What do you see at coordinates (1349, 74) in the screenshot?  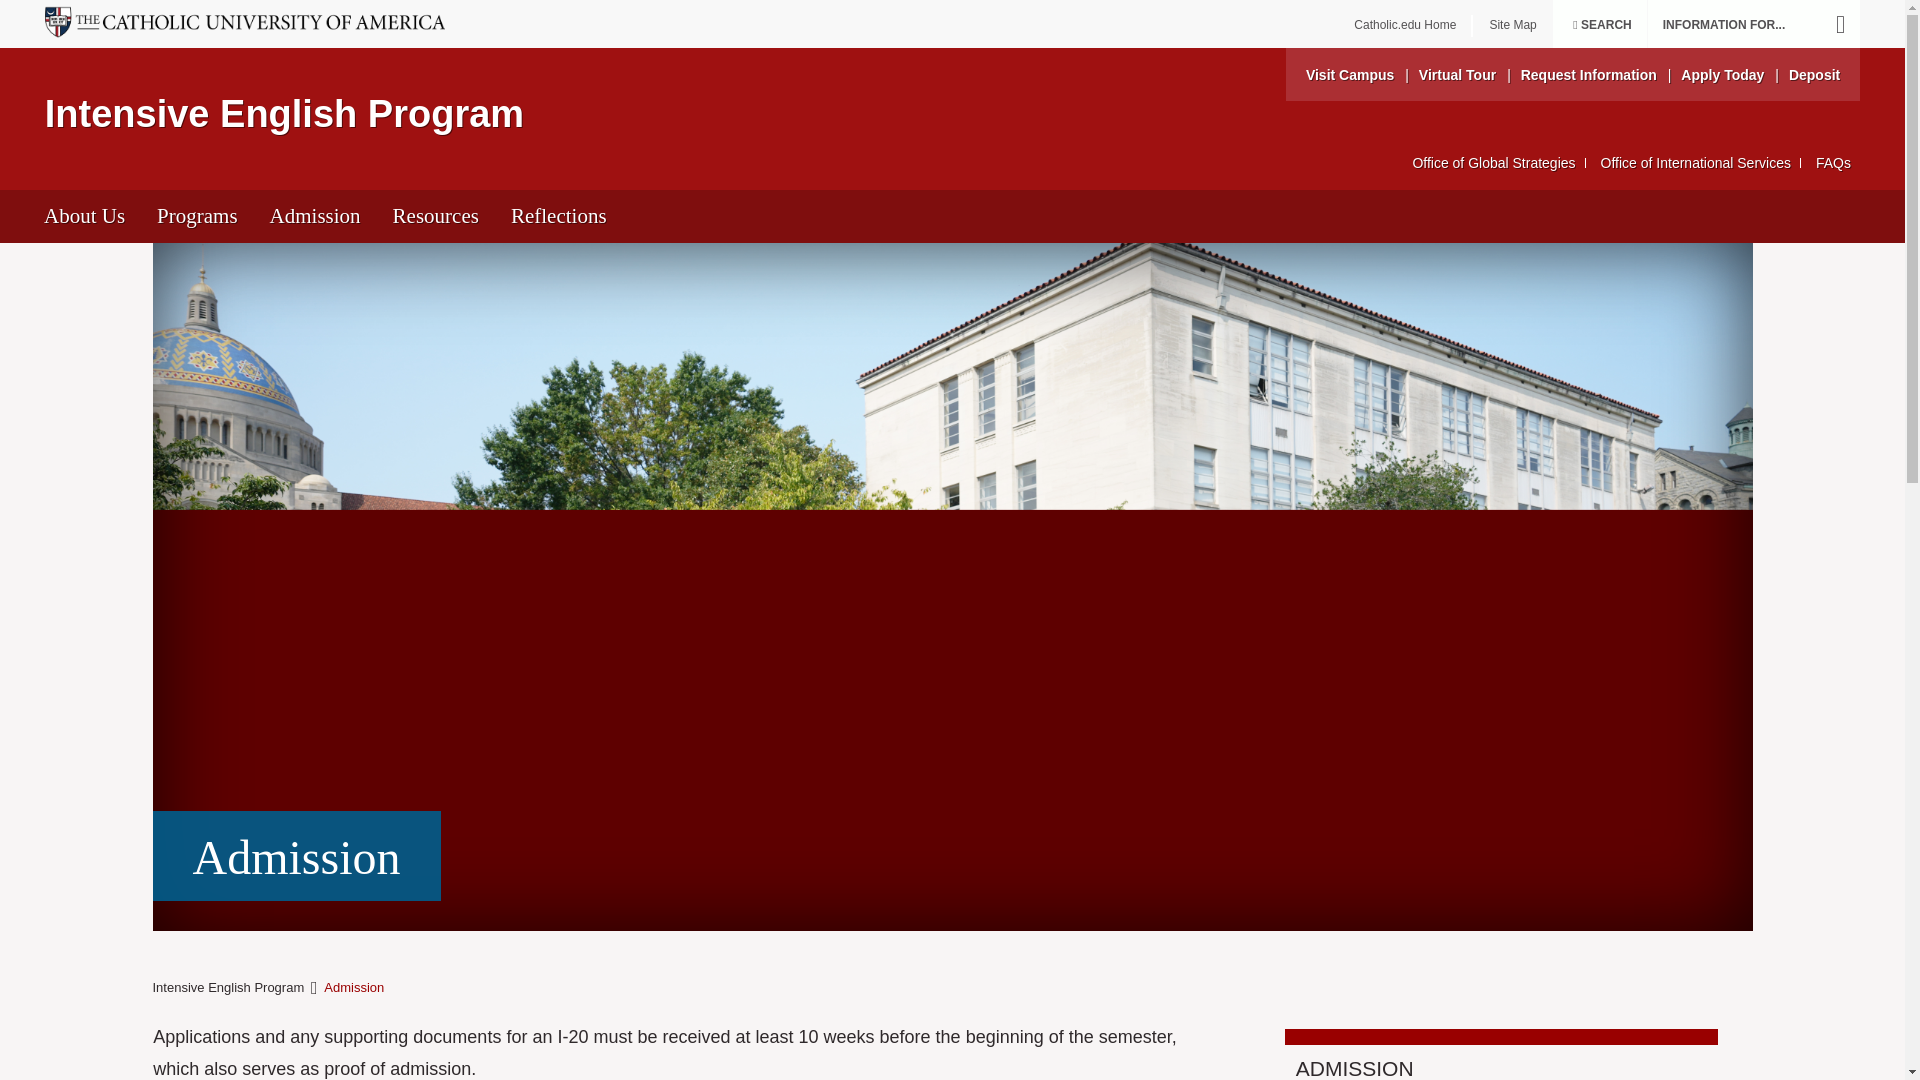 I see `Visit Campus` at bounding box center [1349, 74].